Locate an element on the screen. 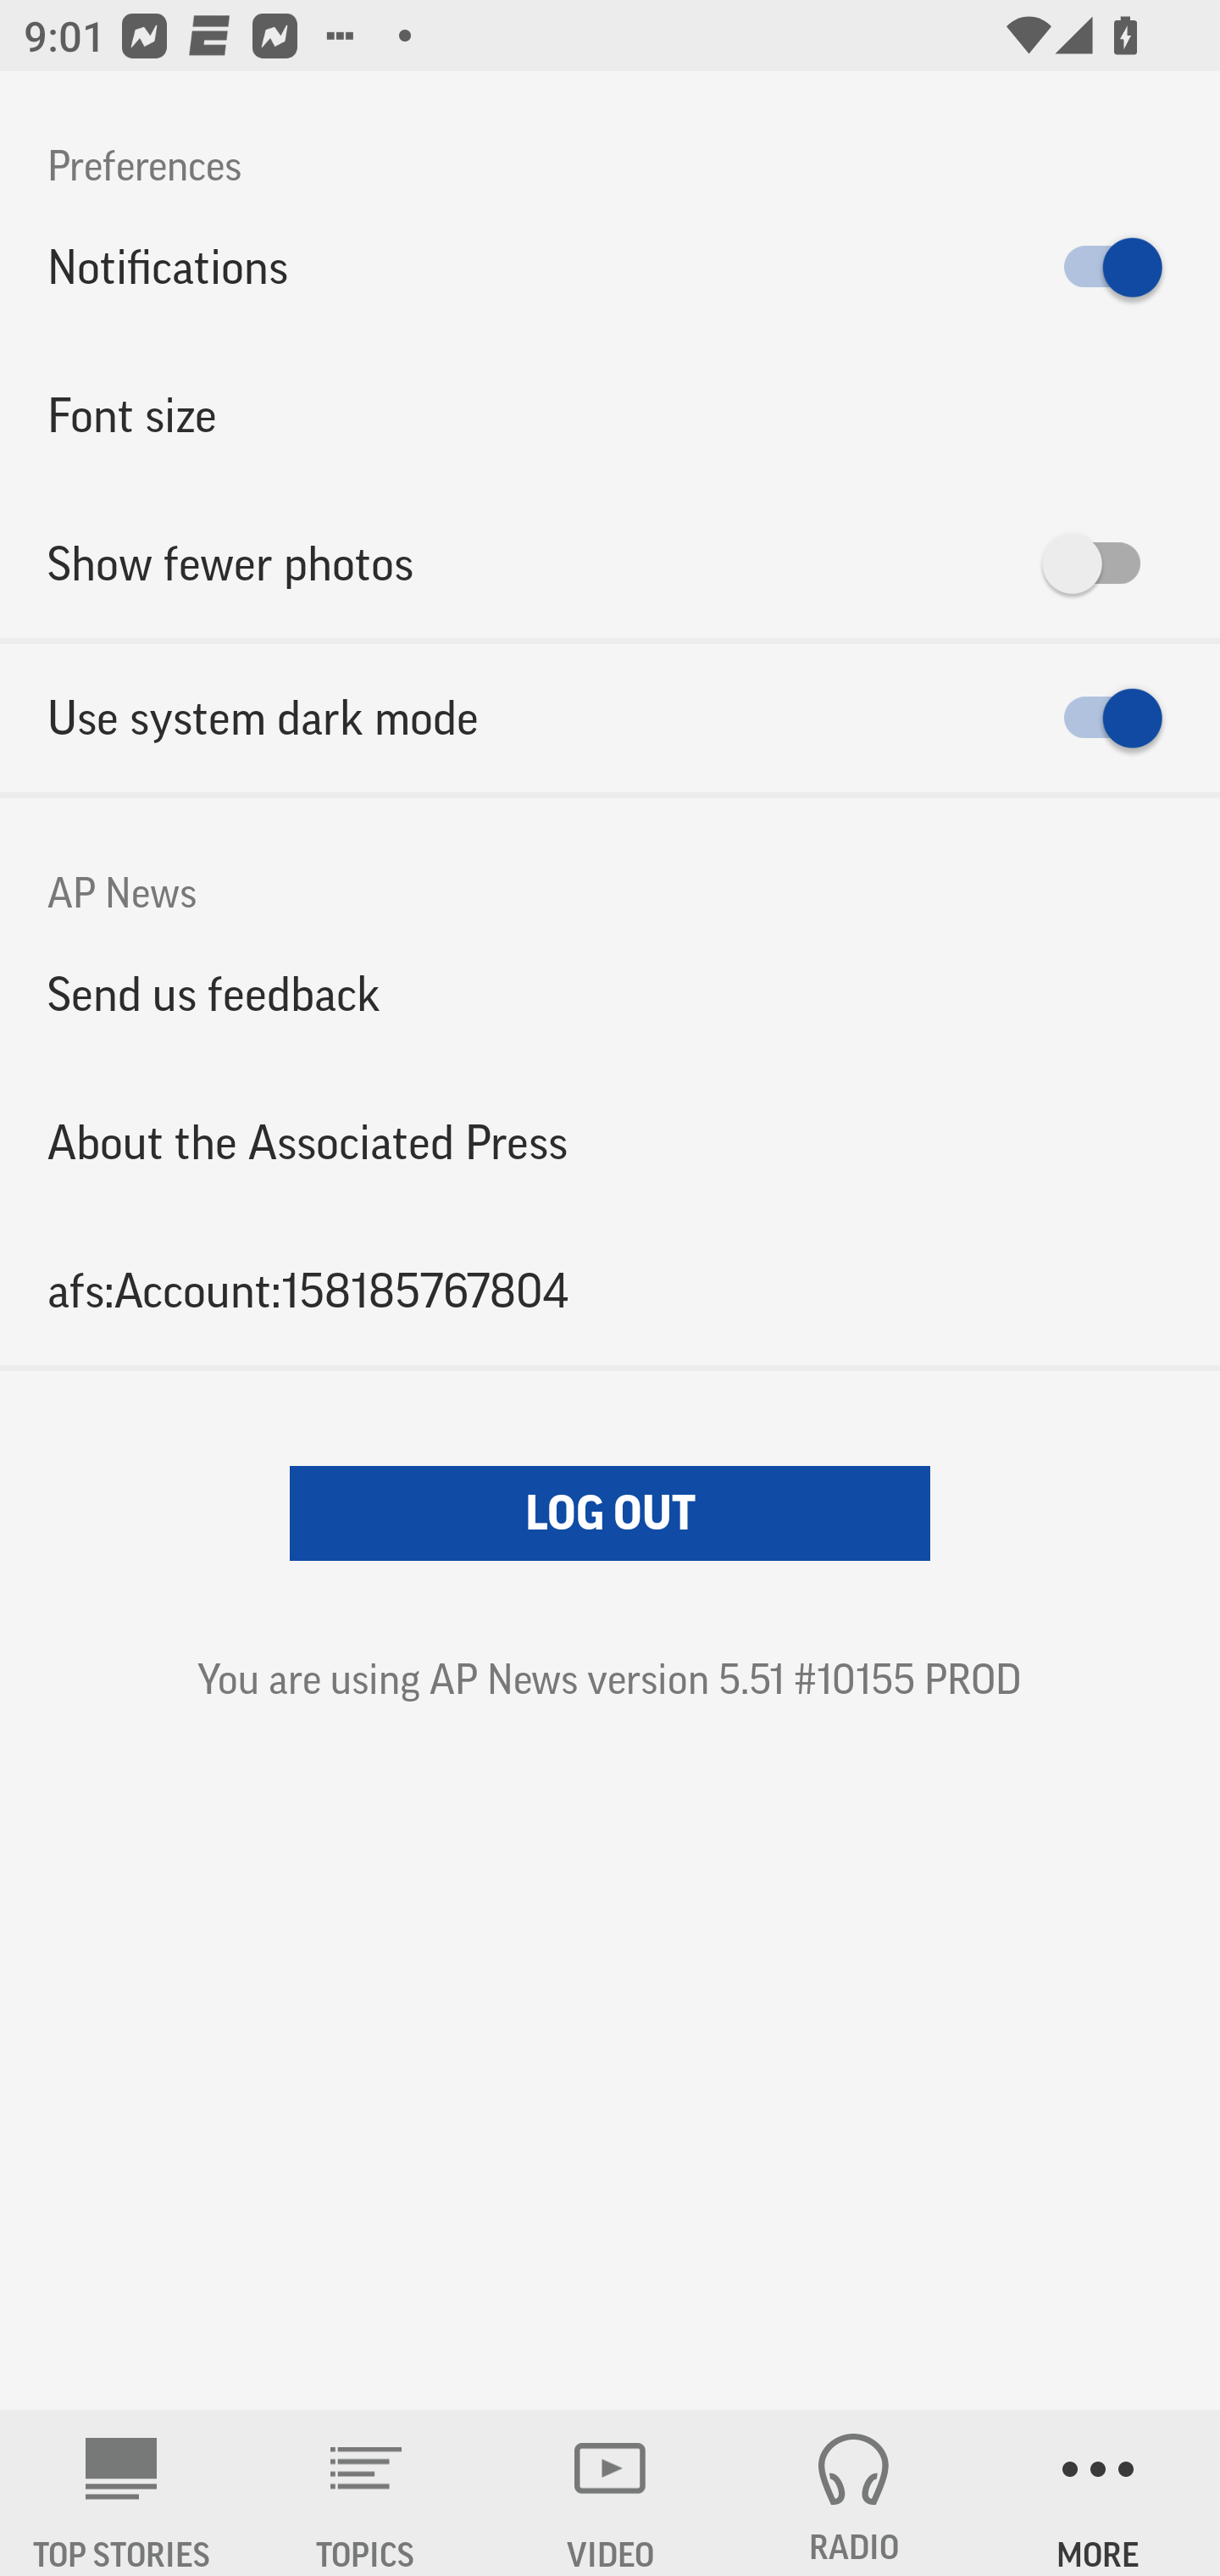 The width and height of the screenshot is (1220, 2576). VIDEO is located at coordinates (610, 2493).